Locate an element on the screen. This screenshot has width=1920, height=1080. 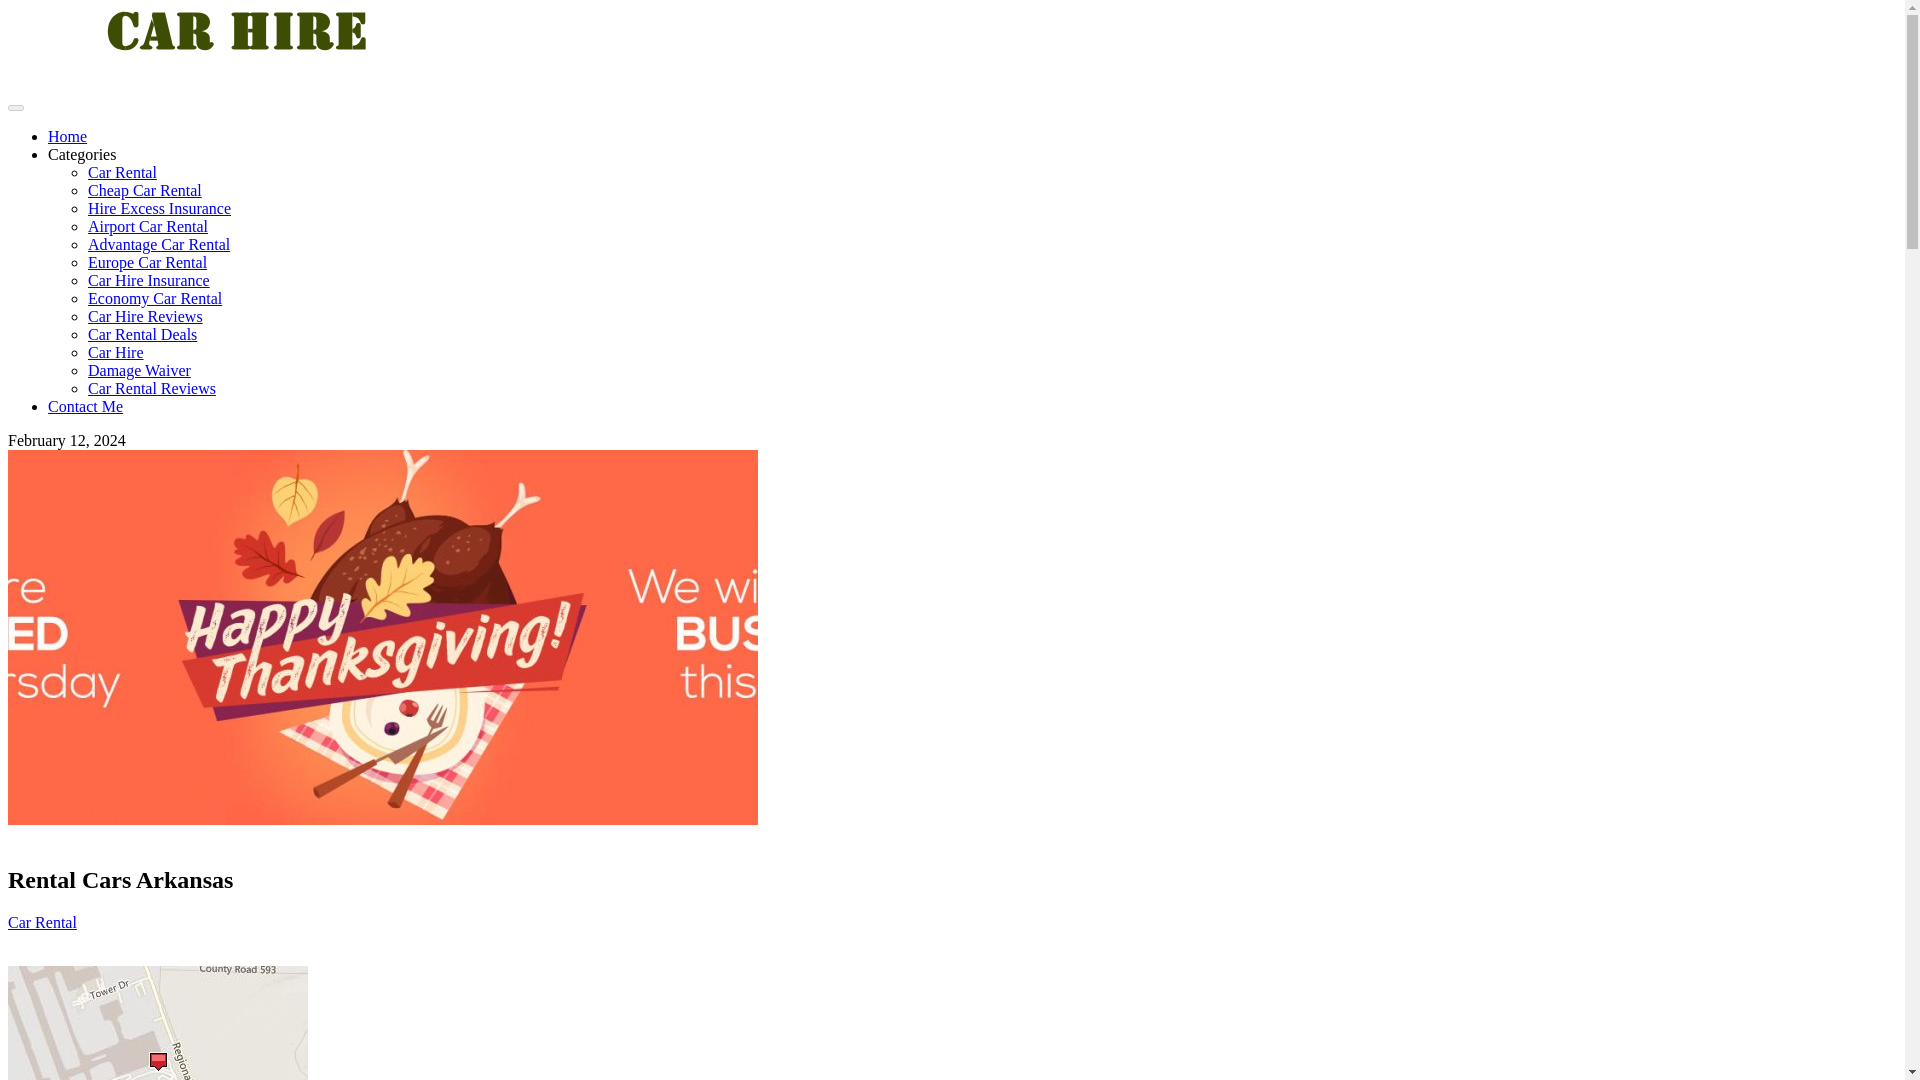
Europe Car Rental is located at coordinates (148, 262).